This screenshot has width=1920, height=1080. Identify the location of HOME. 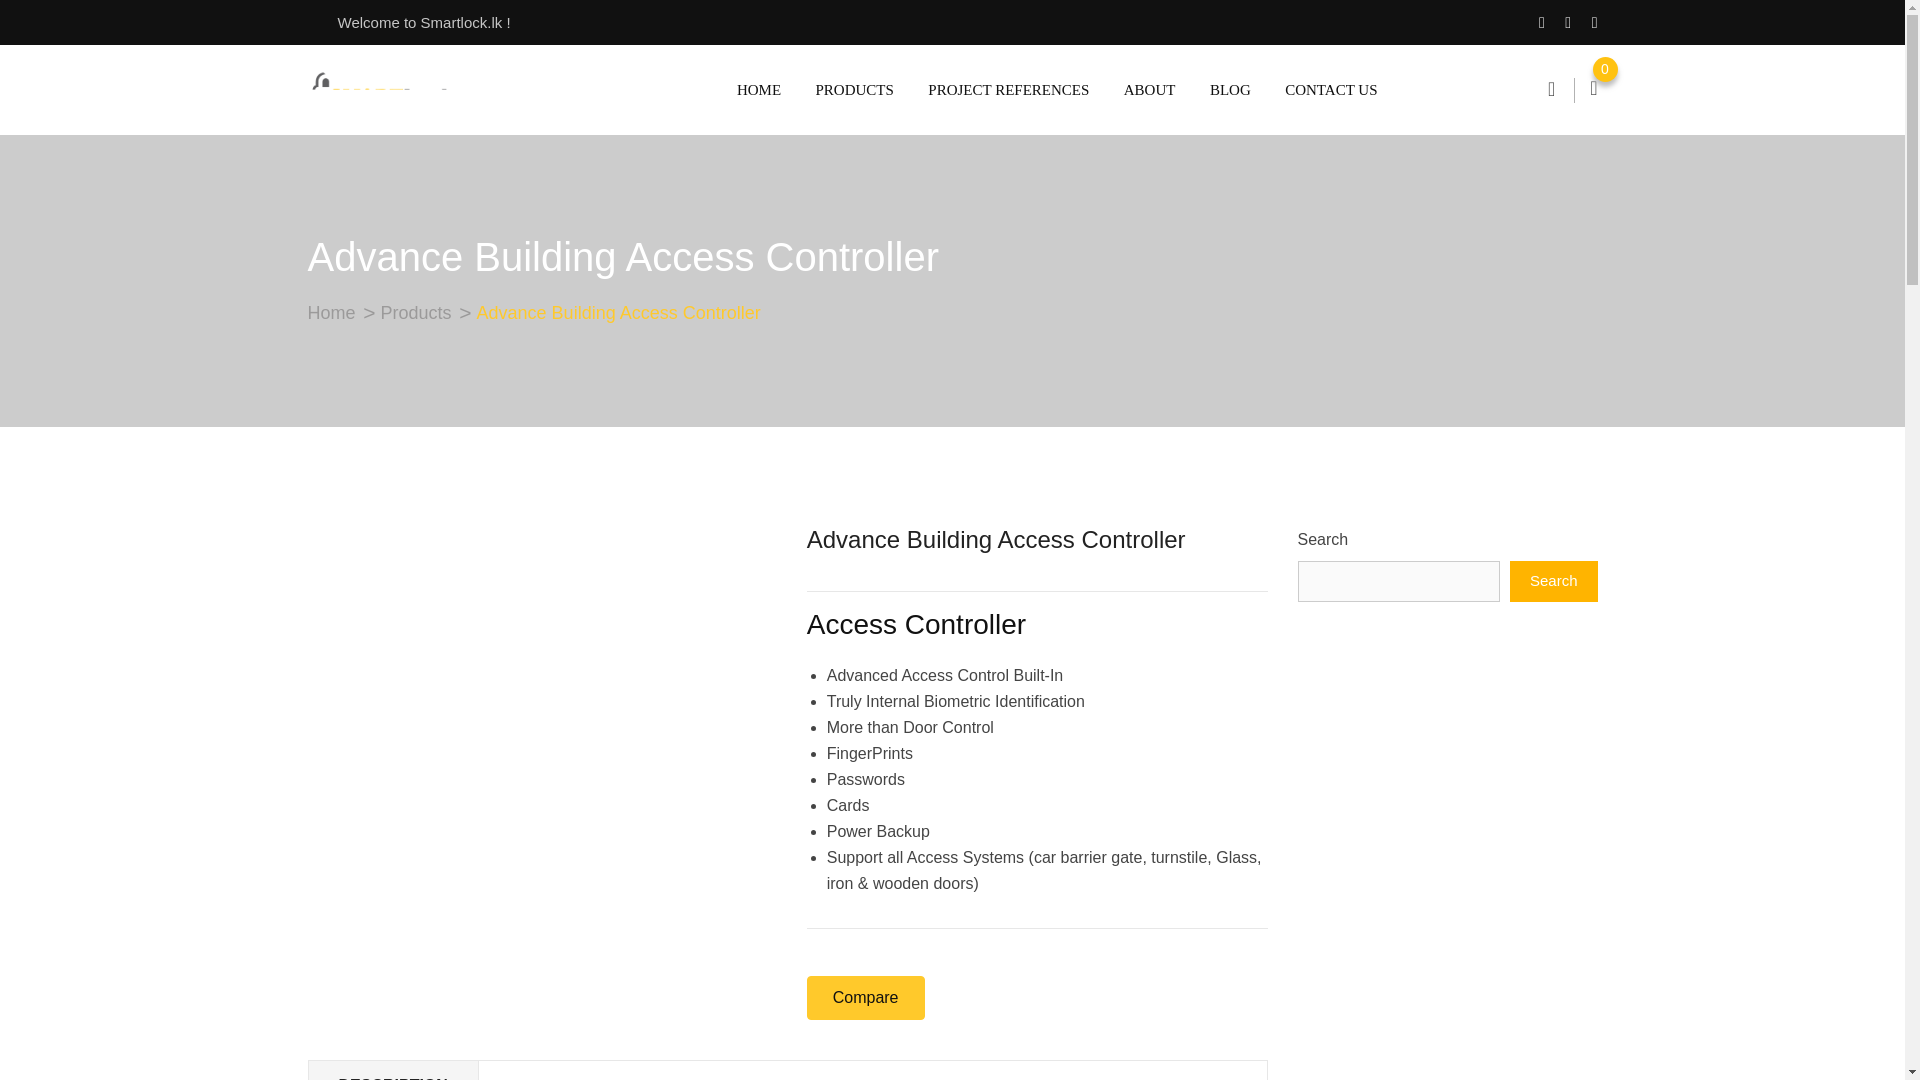
(758, 90).